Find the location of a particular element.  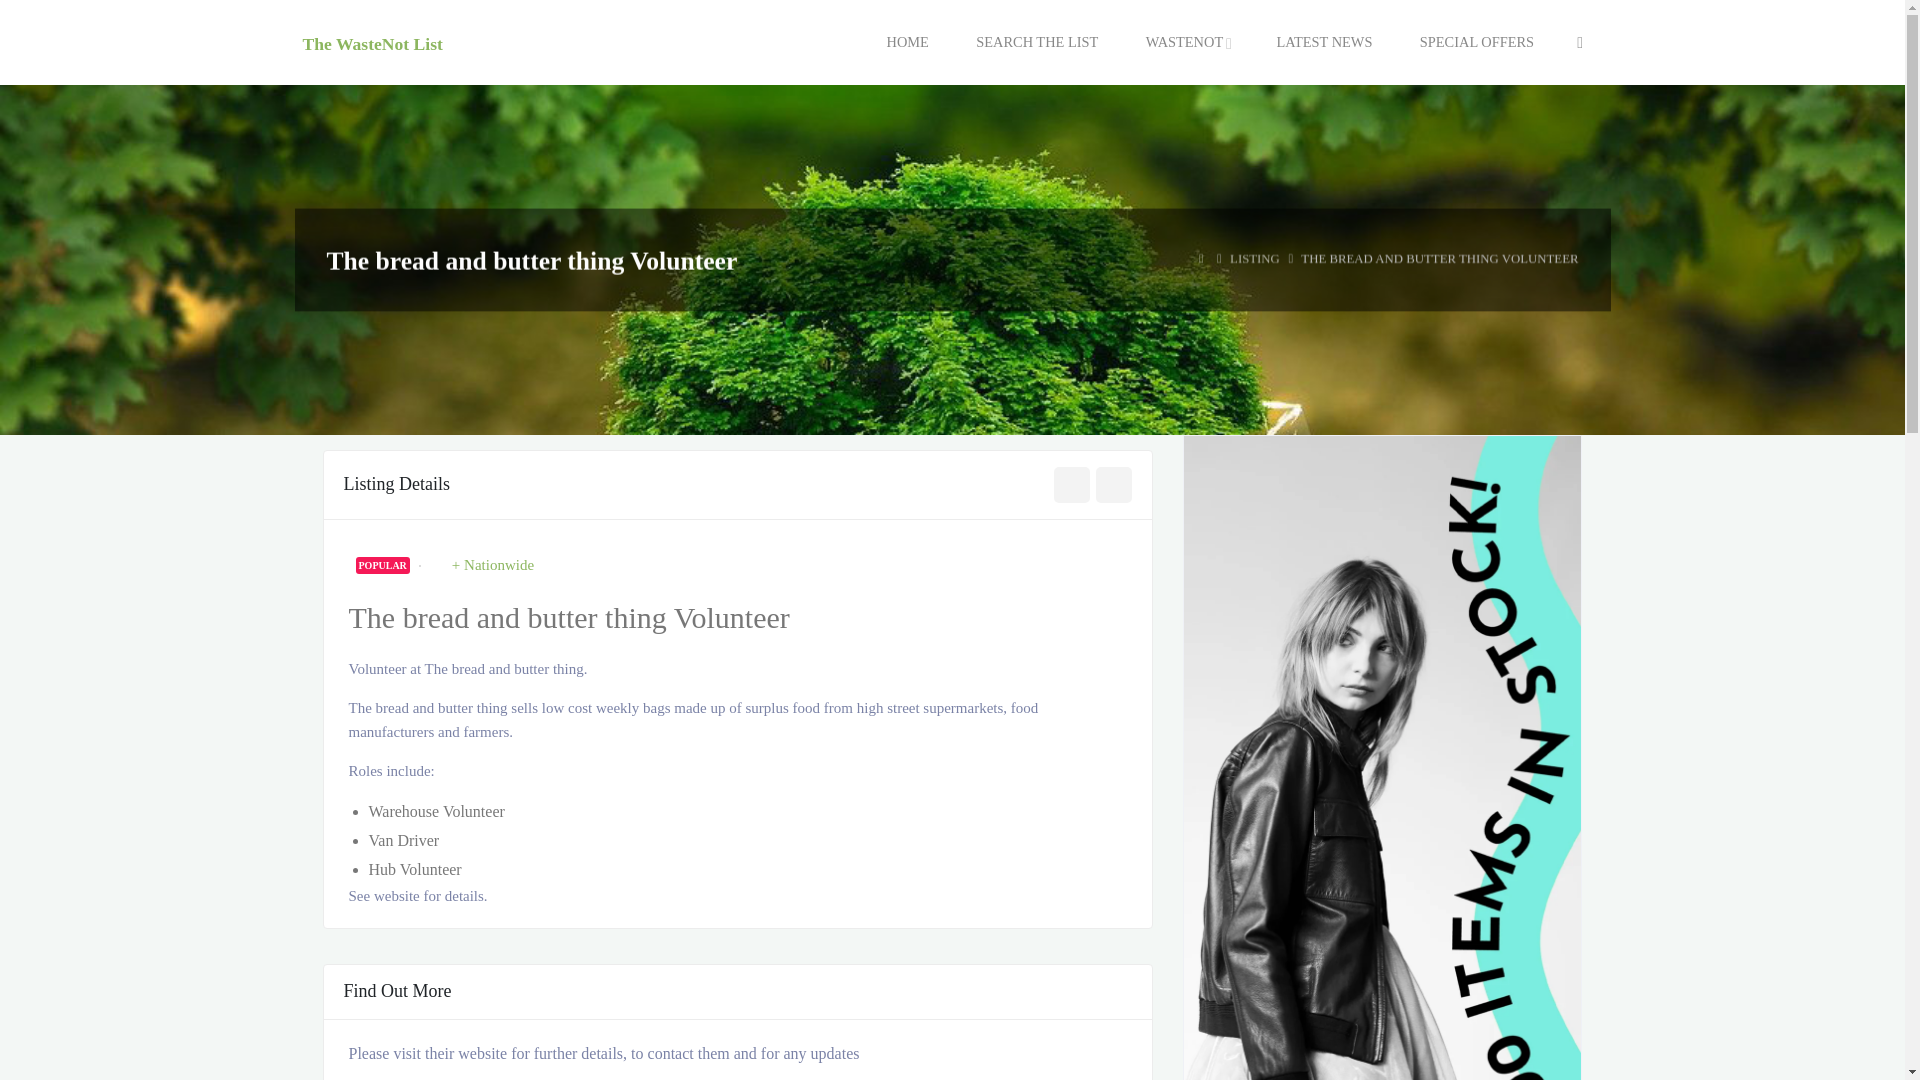

SEARCH THE LIST is located at coordinates (1036, 42).